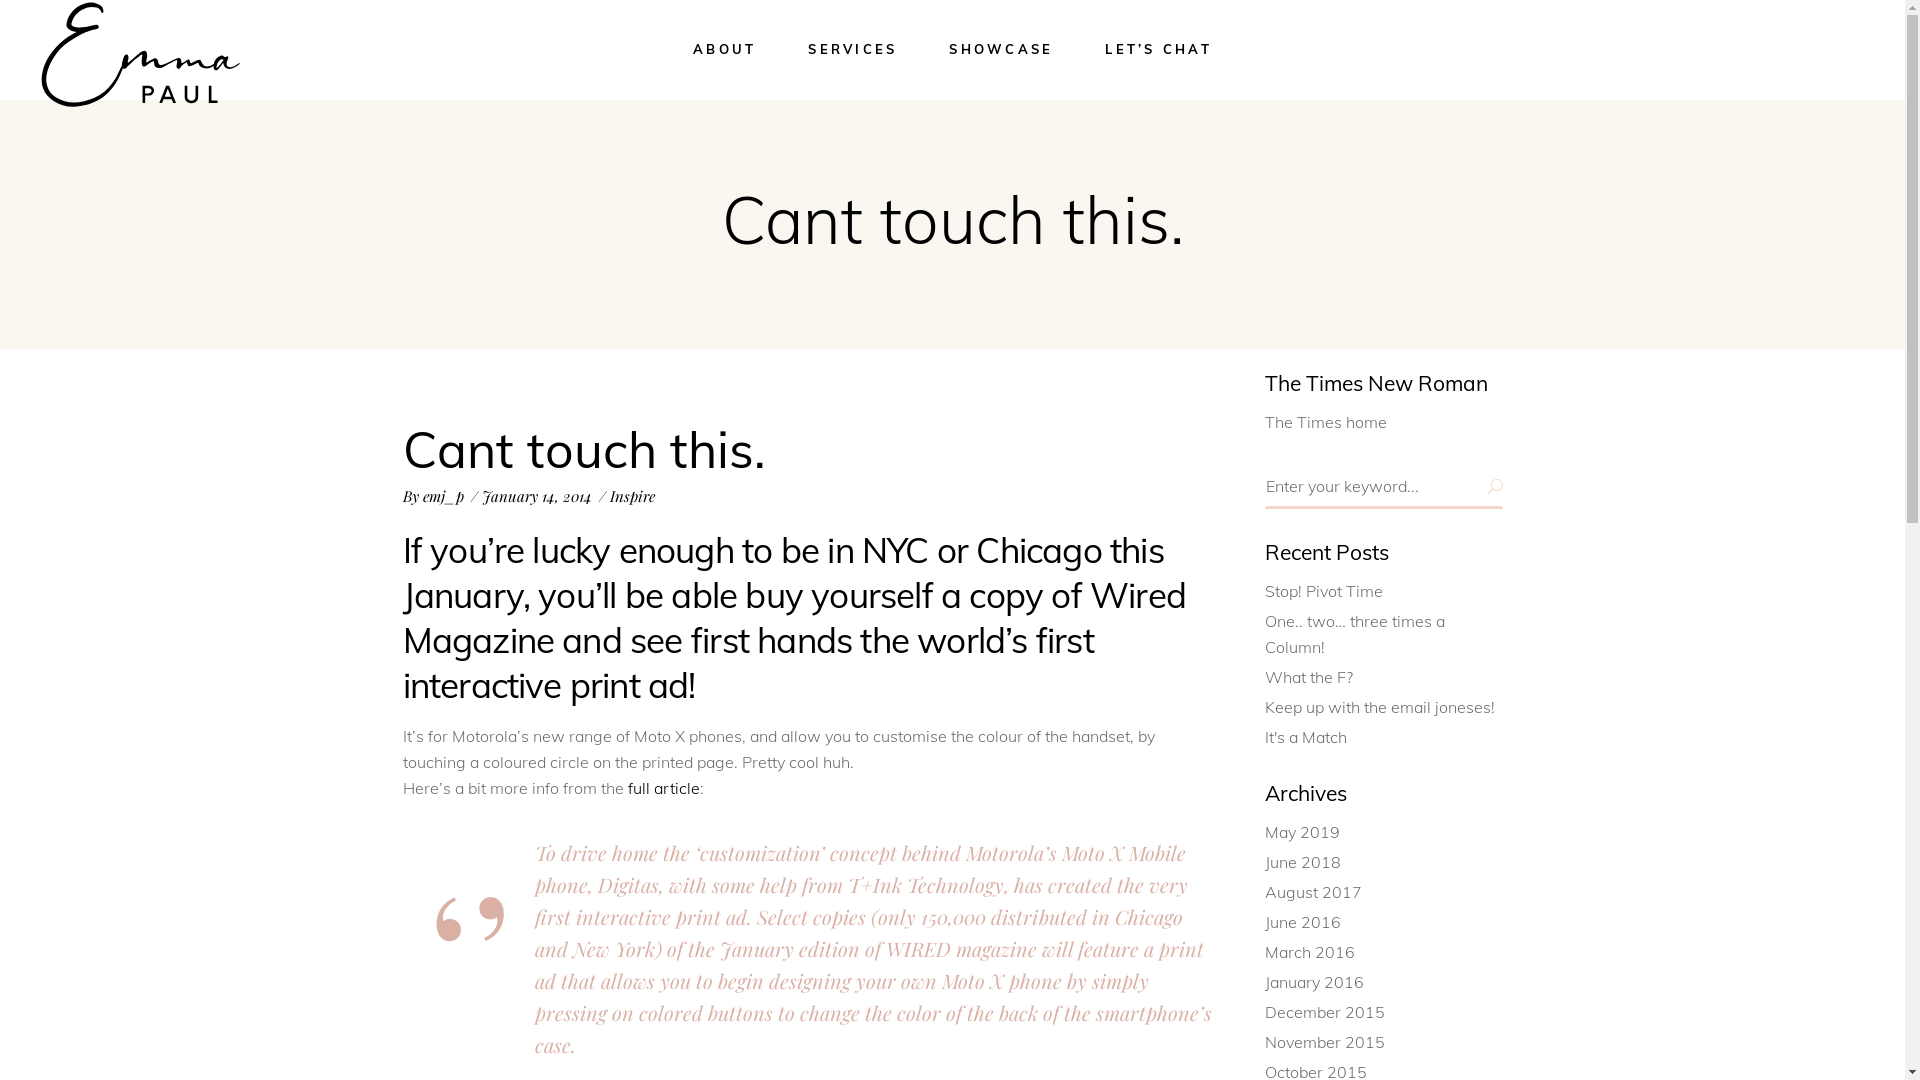 Image resolution: width=1920 pixels, height=1080 pixels. Describe the element at coordinates (1306, 737) in the screenshot. I see `It's a Match` at that location.